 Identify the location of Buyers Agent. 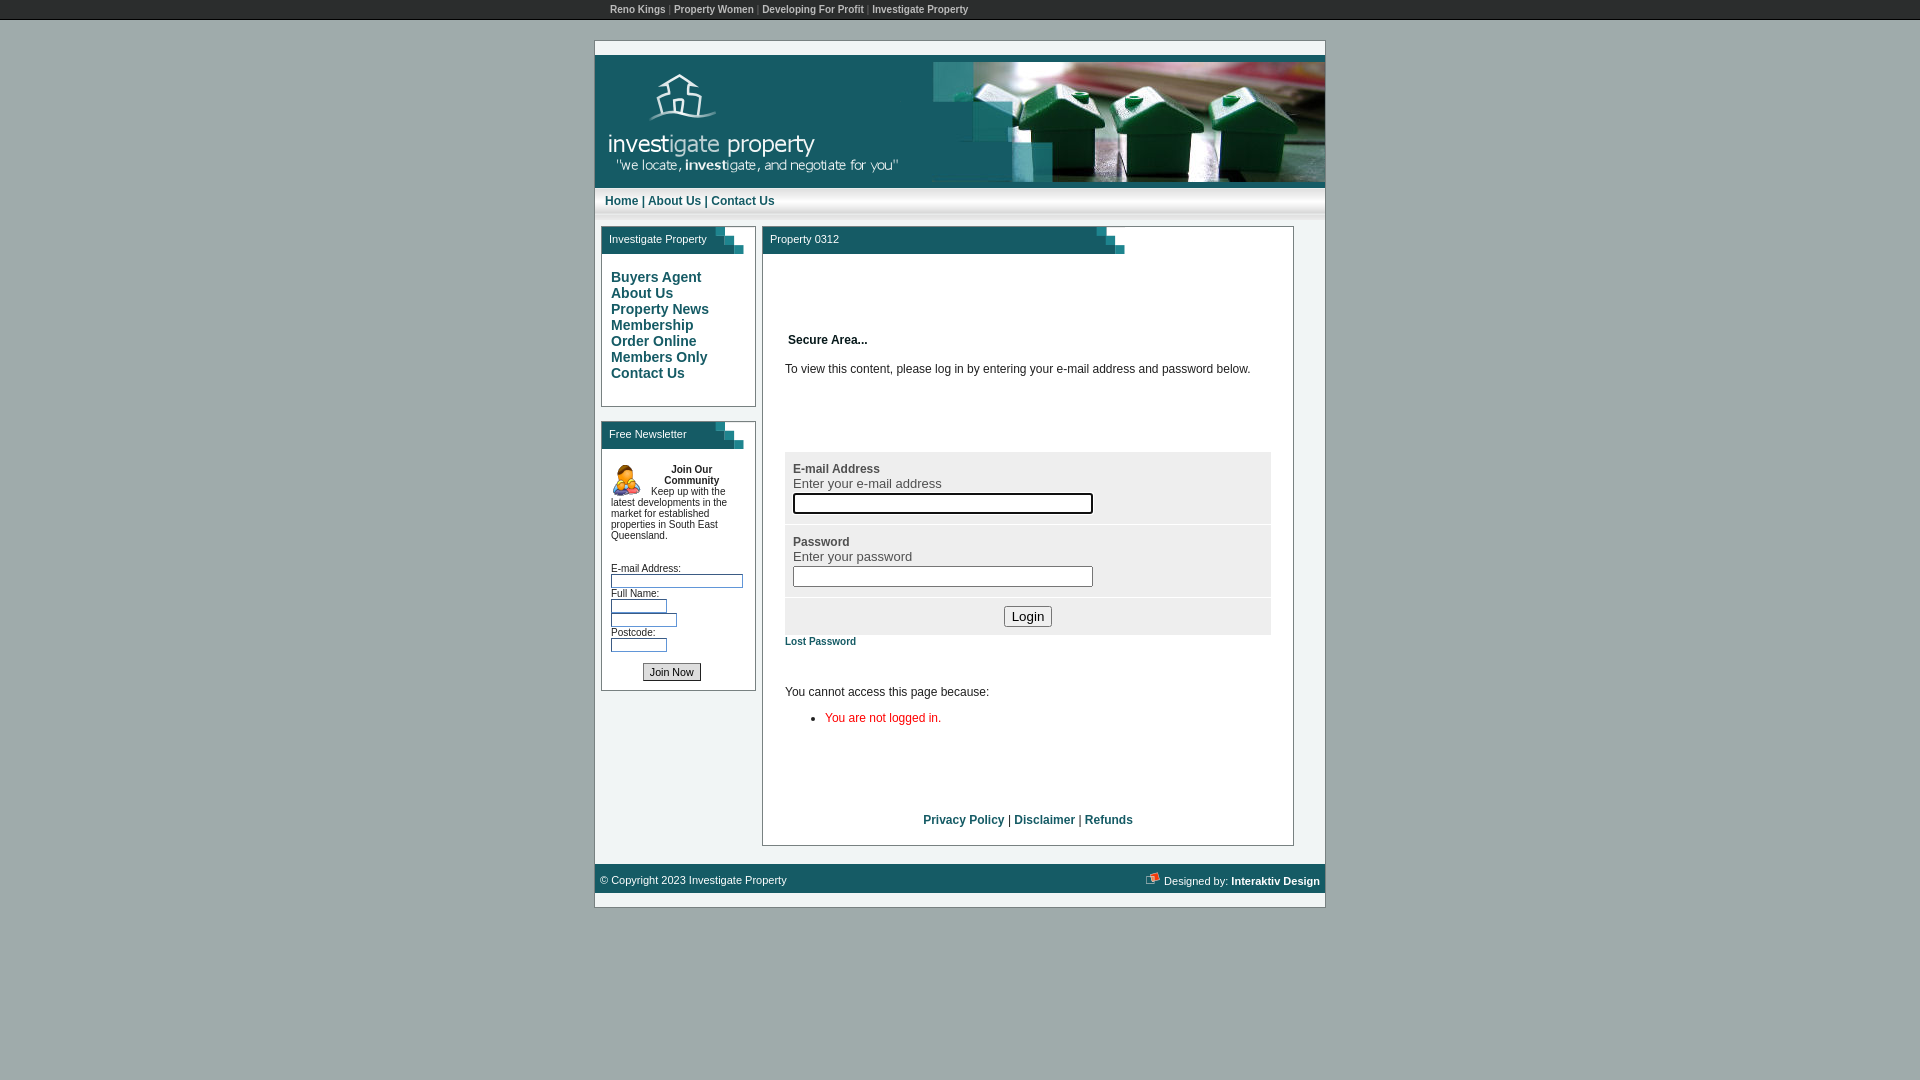
(656, 277).